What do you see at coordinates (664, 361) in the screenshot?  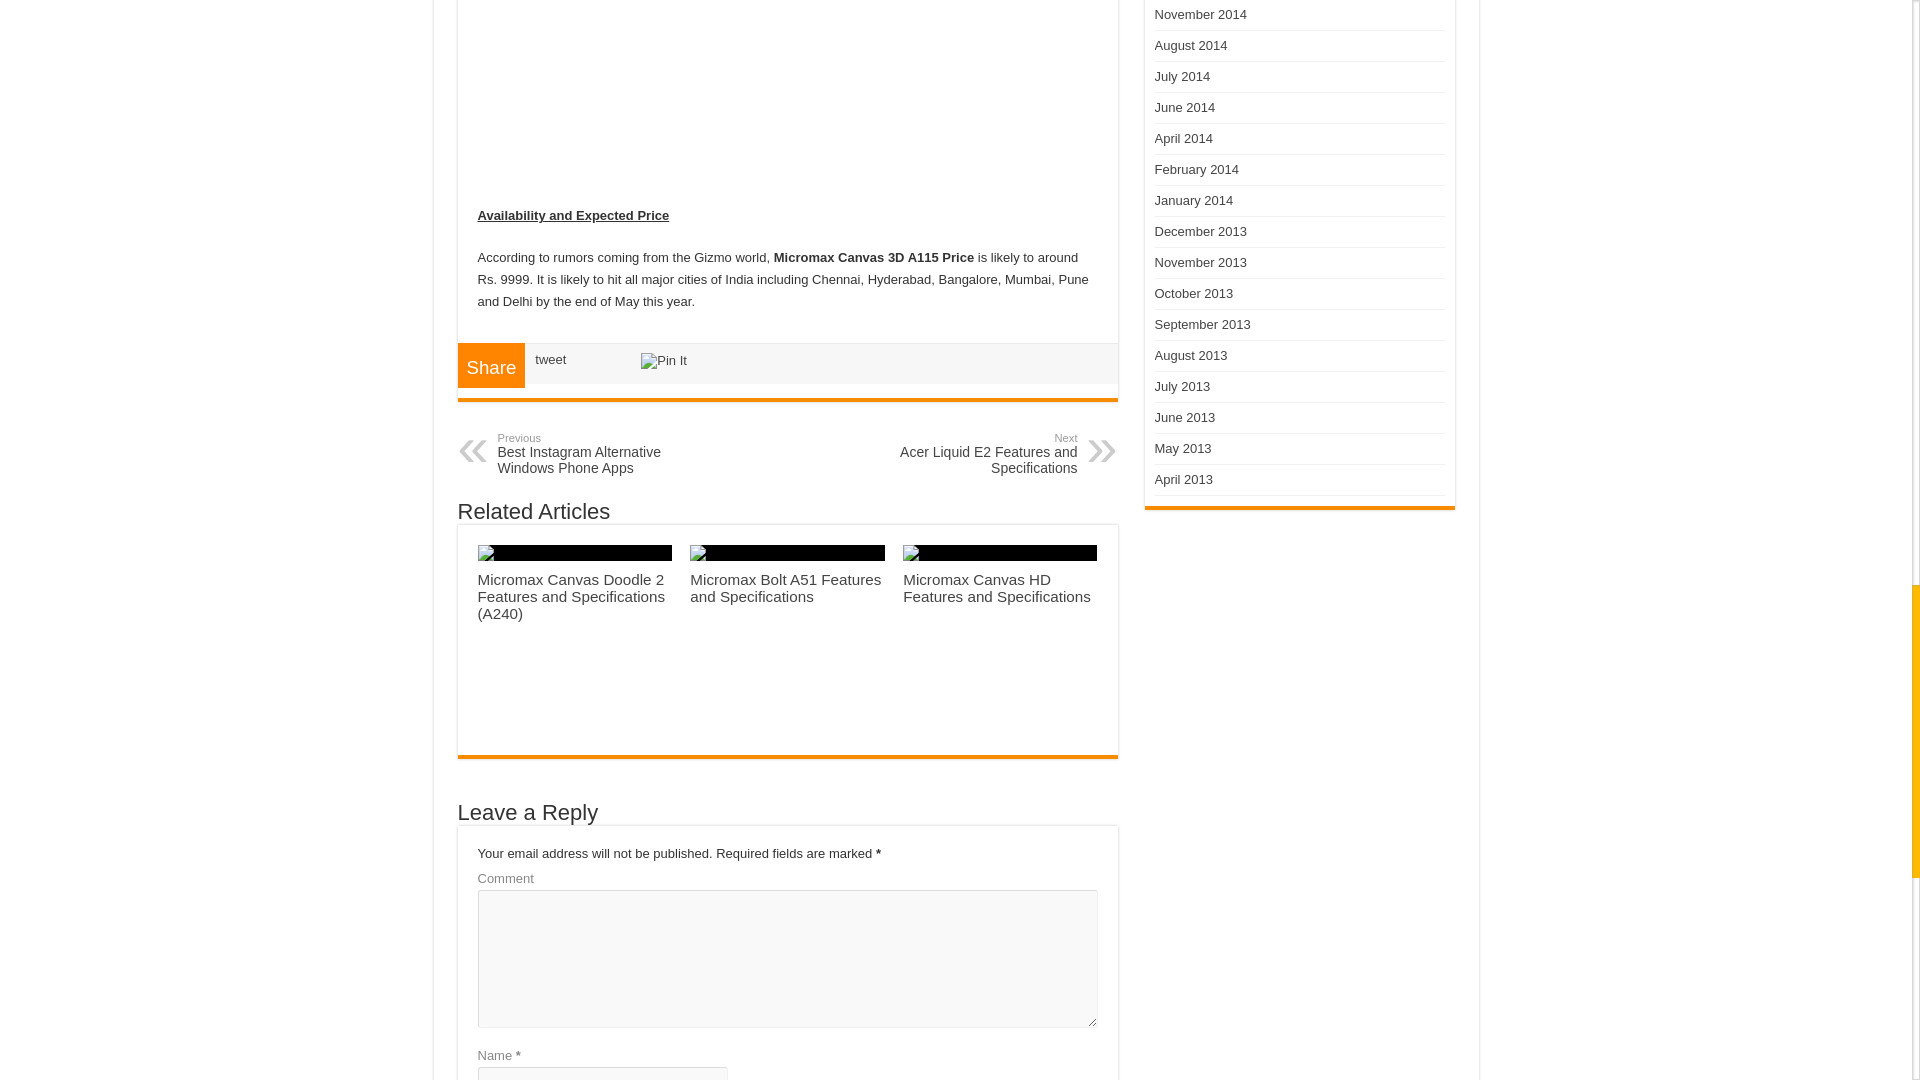 I see `Pin It` at bounding box center [664, 361].